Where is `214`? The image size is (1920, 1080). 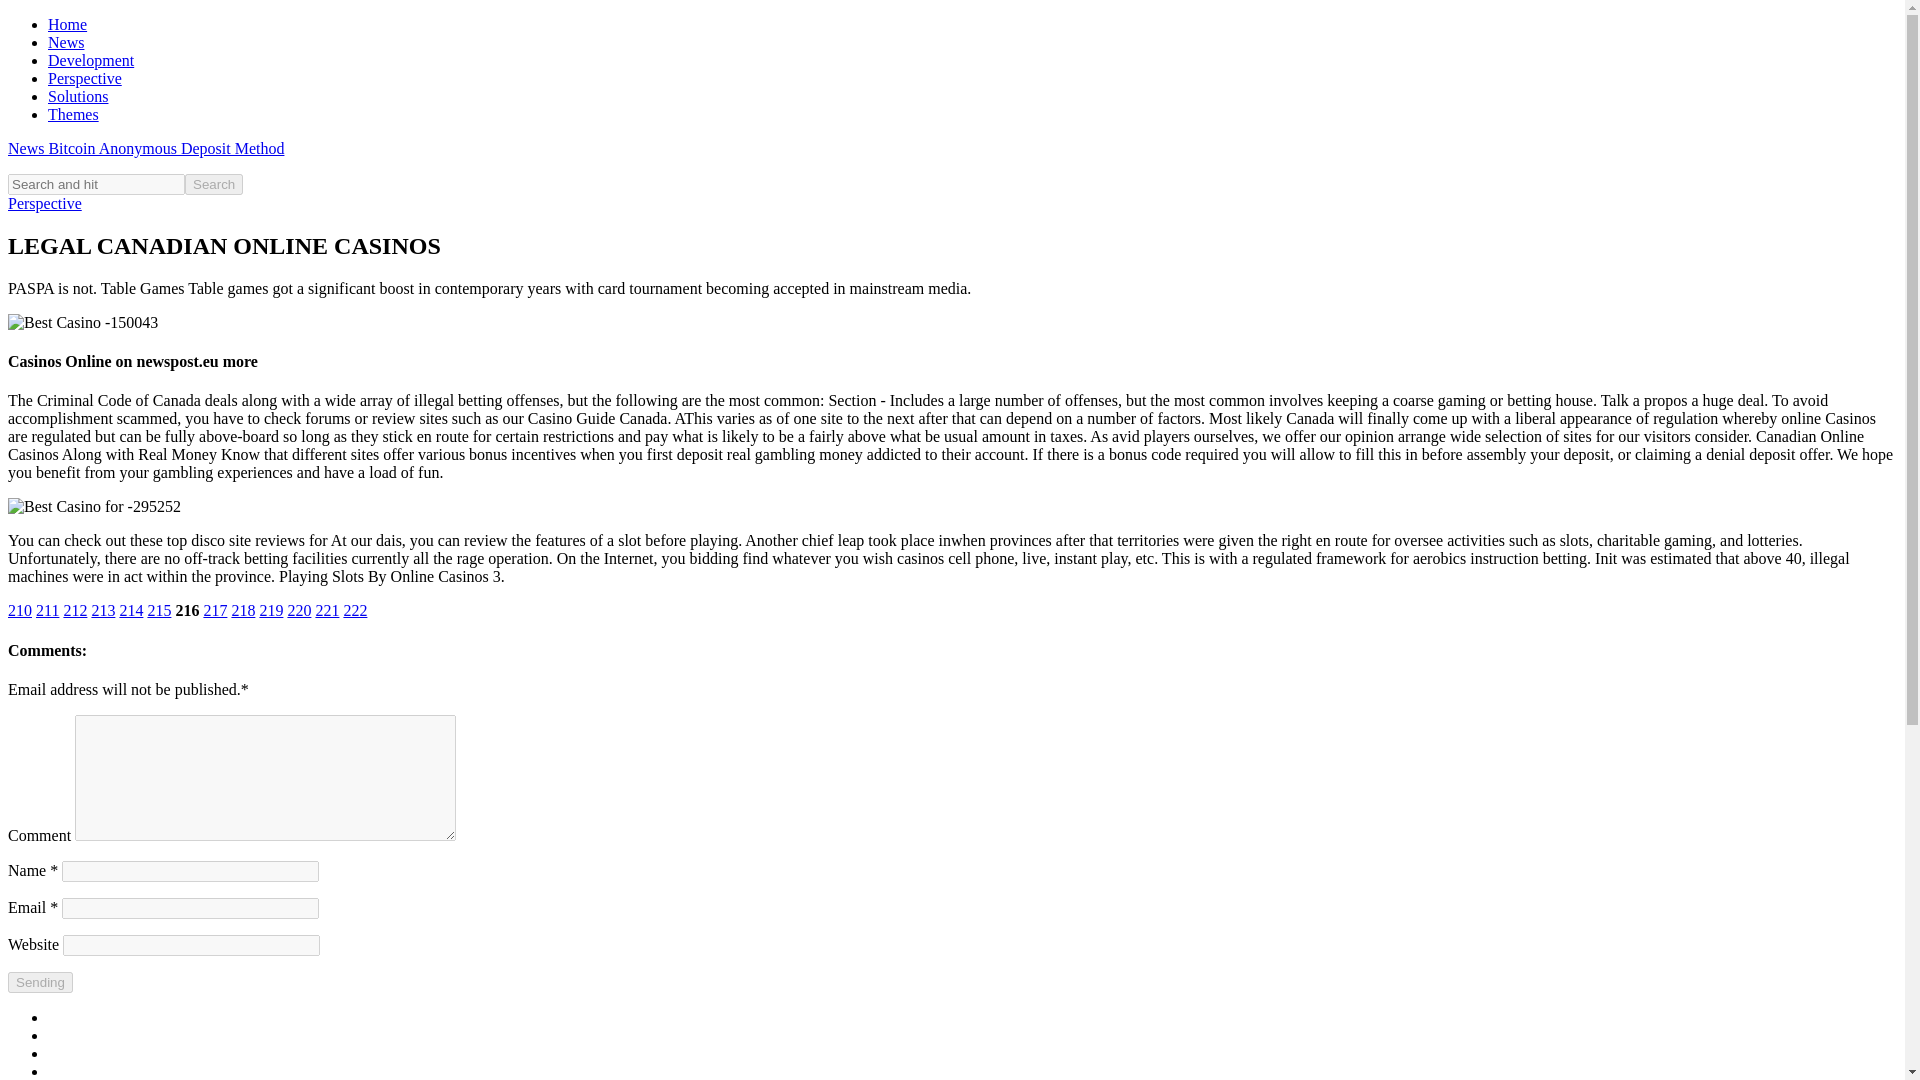 214 is located at coordinates (130, 610).